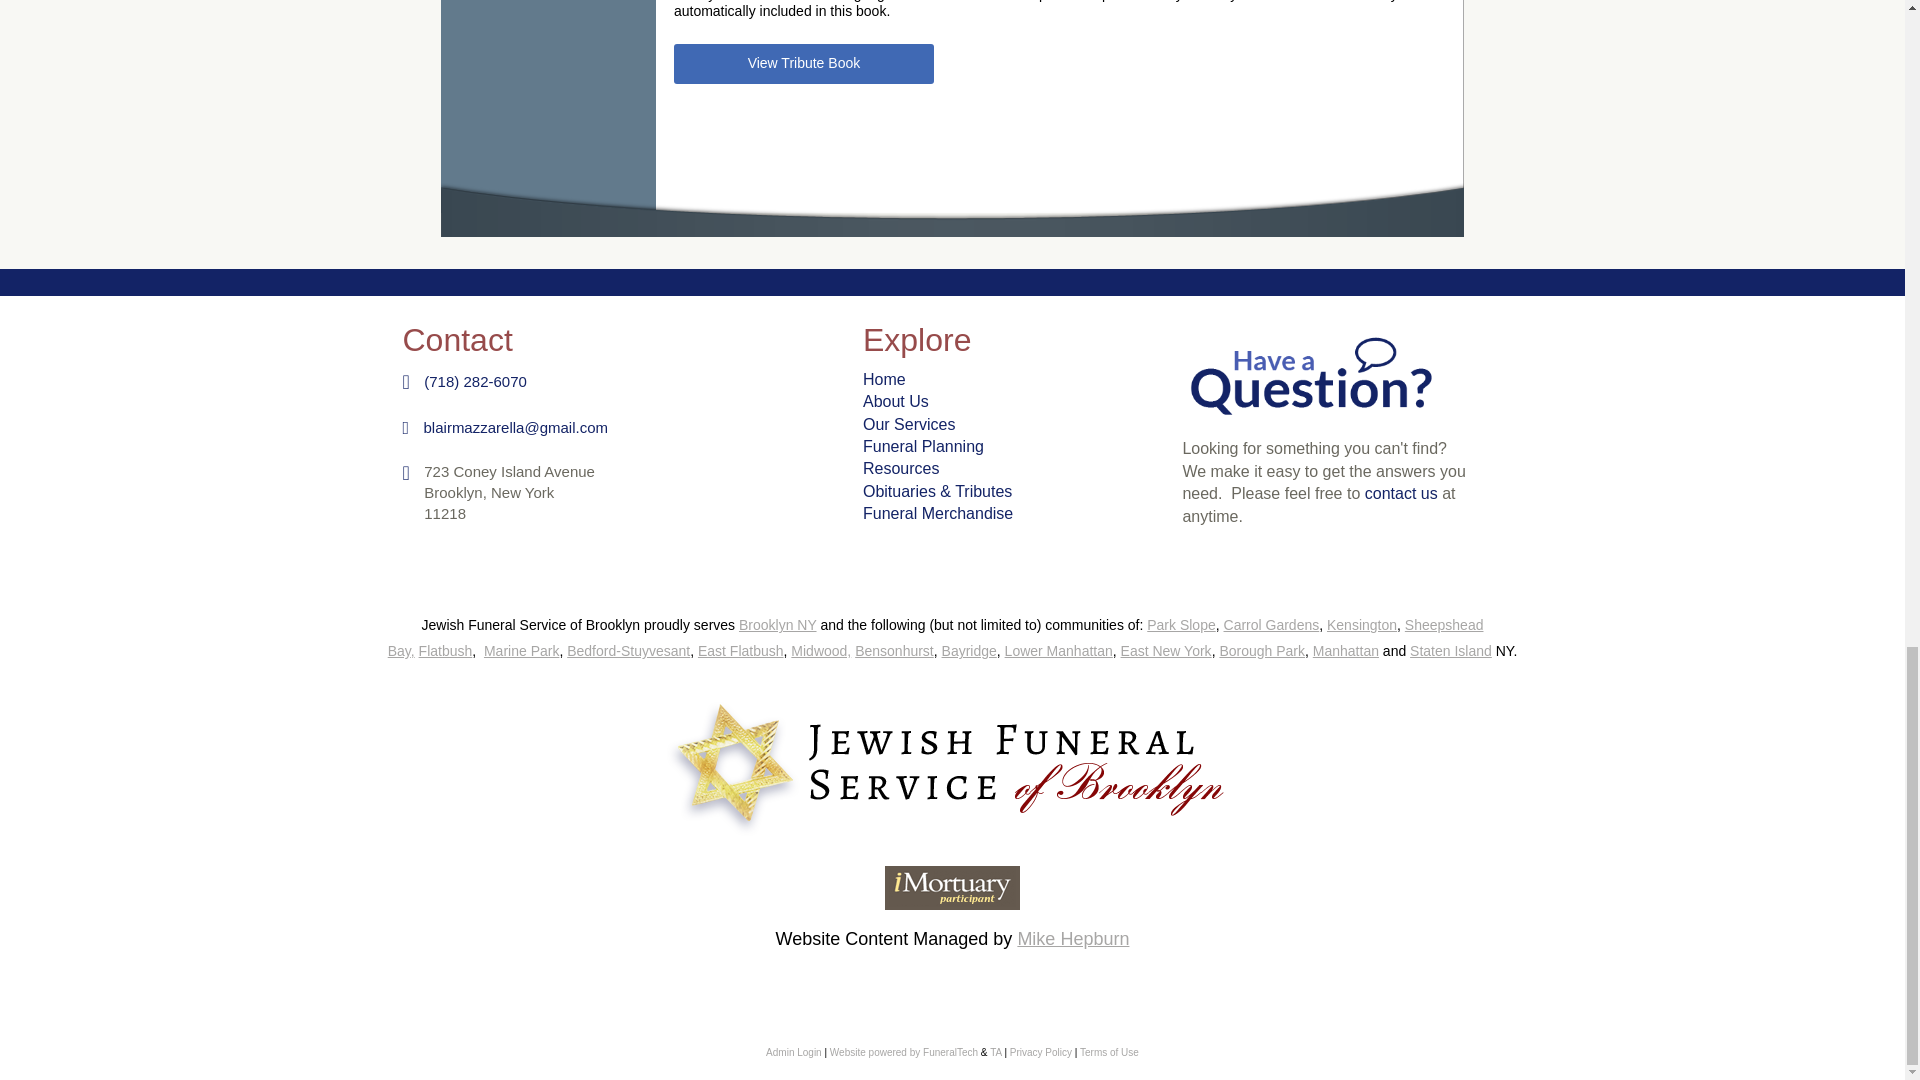 The height and width of the screenshot is (1080, 1920). Describe the element at coordinates (1180, 624) in the screenshot. I see `Funeral Homes in Park Slope NY` at that location.